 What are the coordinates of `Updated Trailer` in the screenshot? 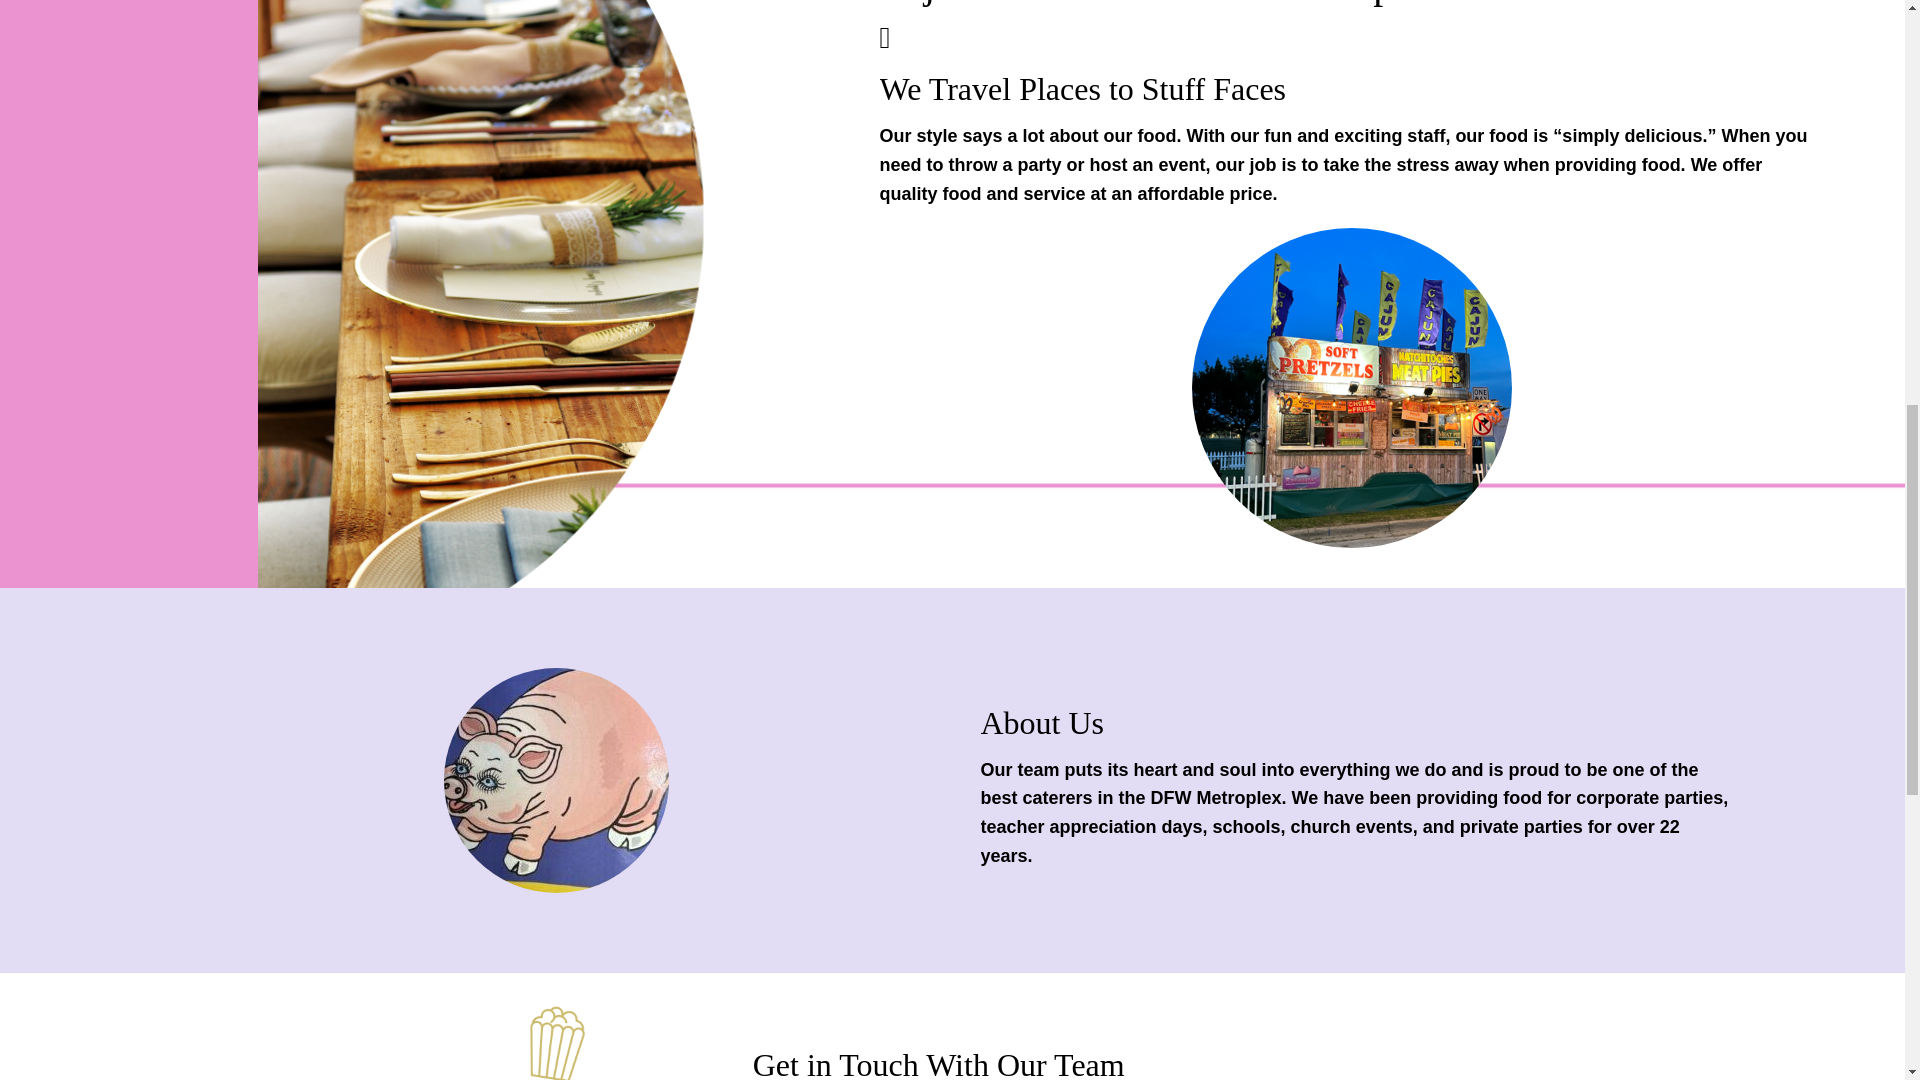 It's located at (1352, 387).